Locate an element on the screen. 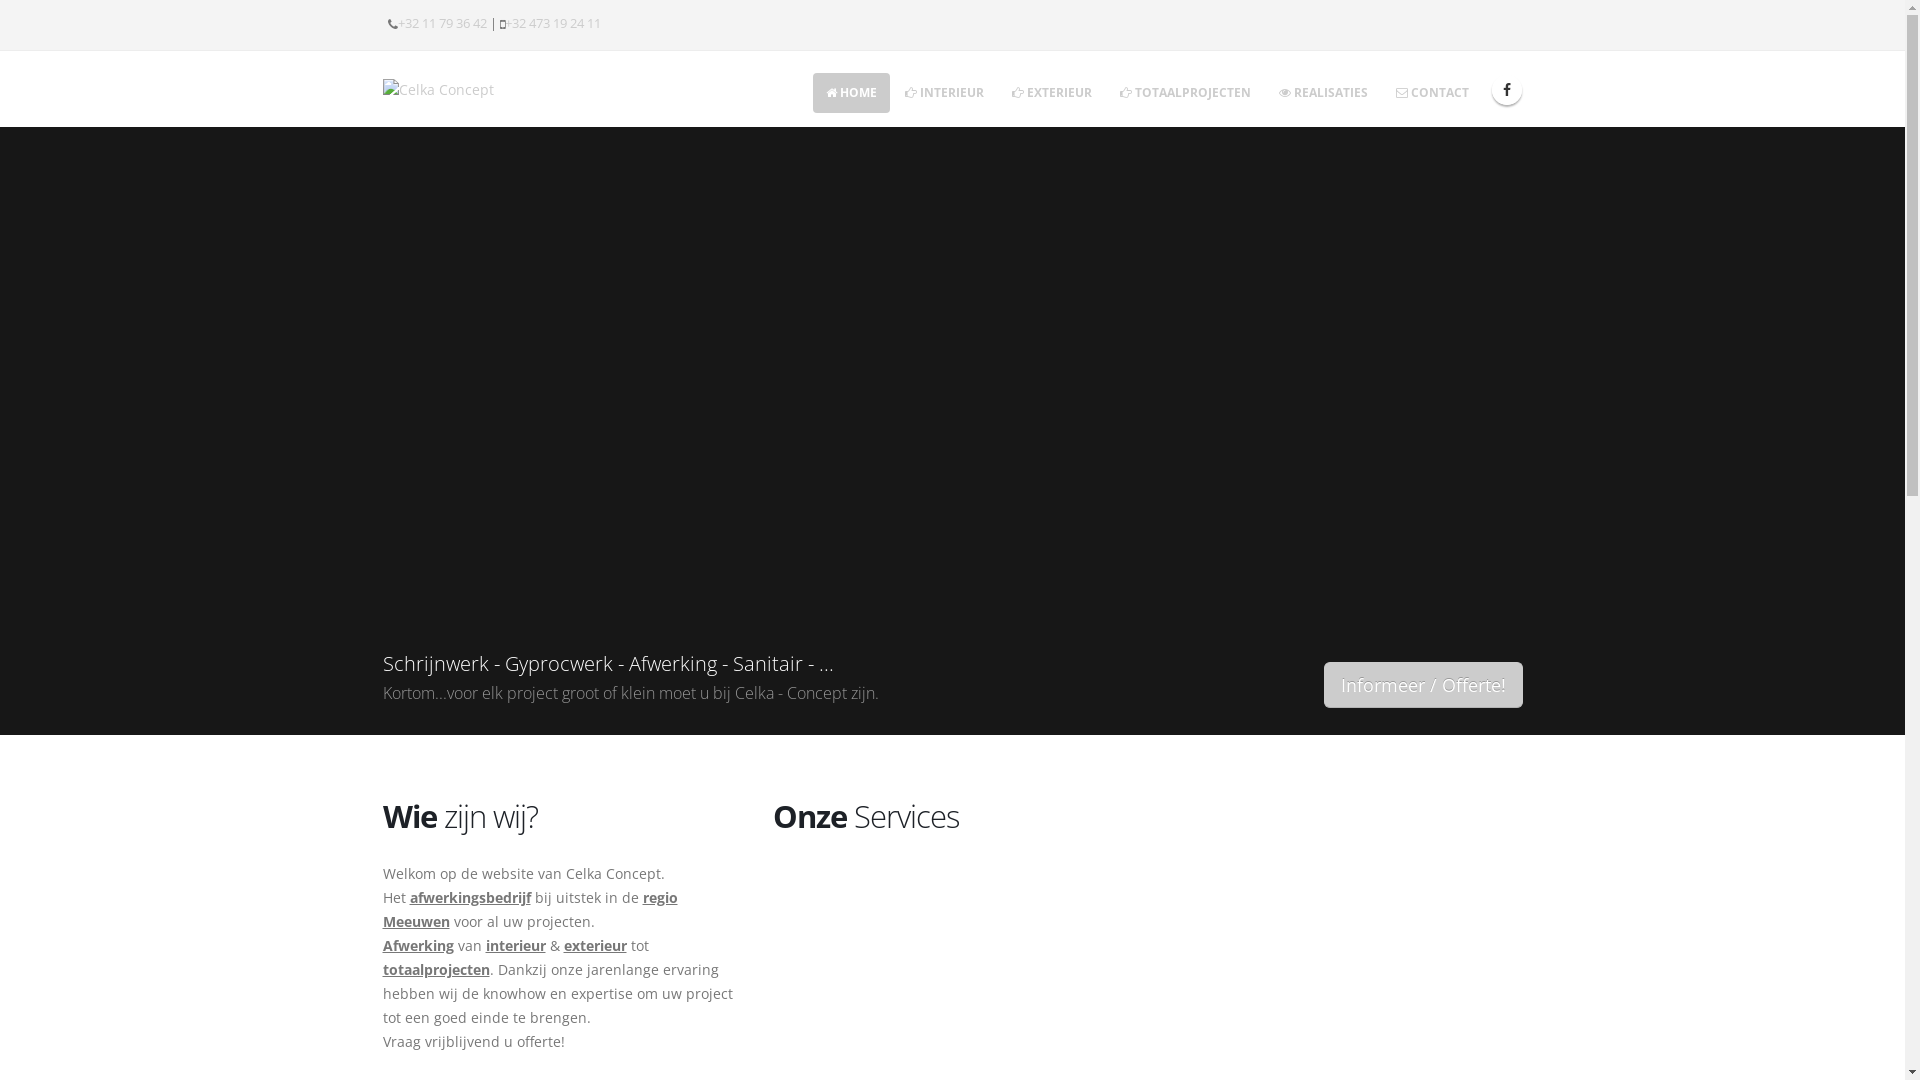  CONTACT is located at coordinates (1432, 93).